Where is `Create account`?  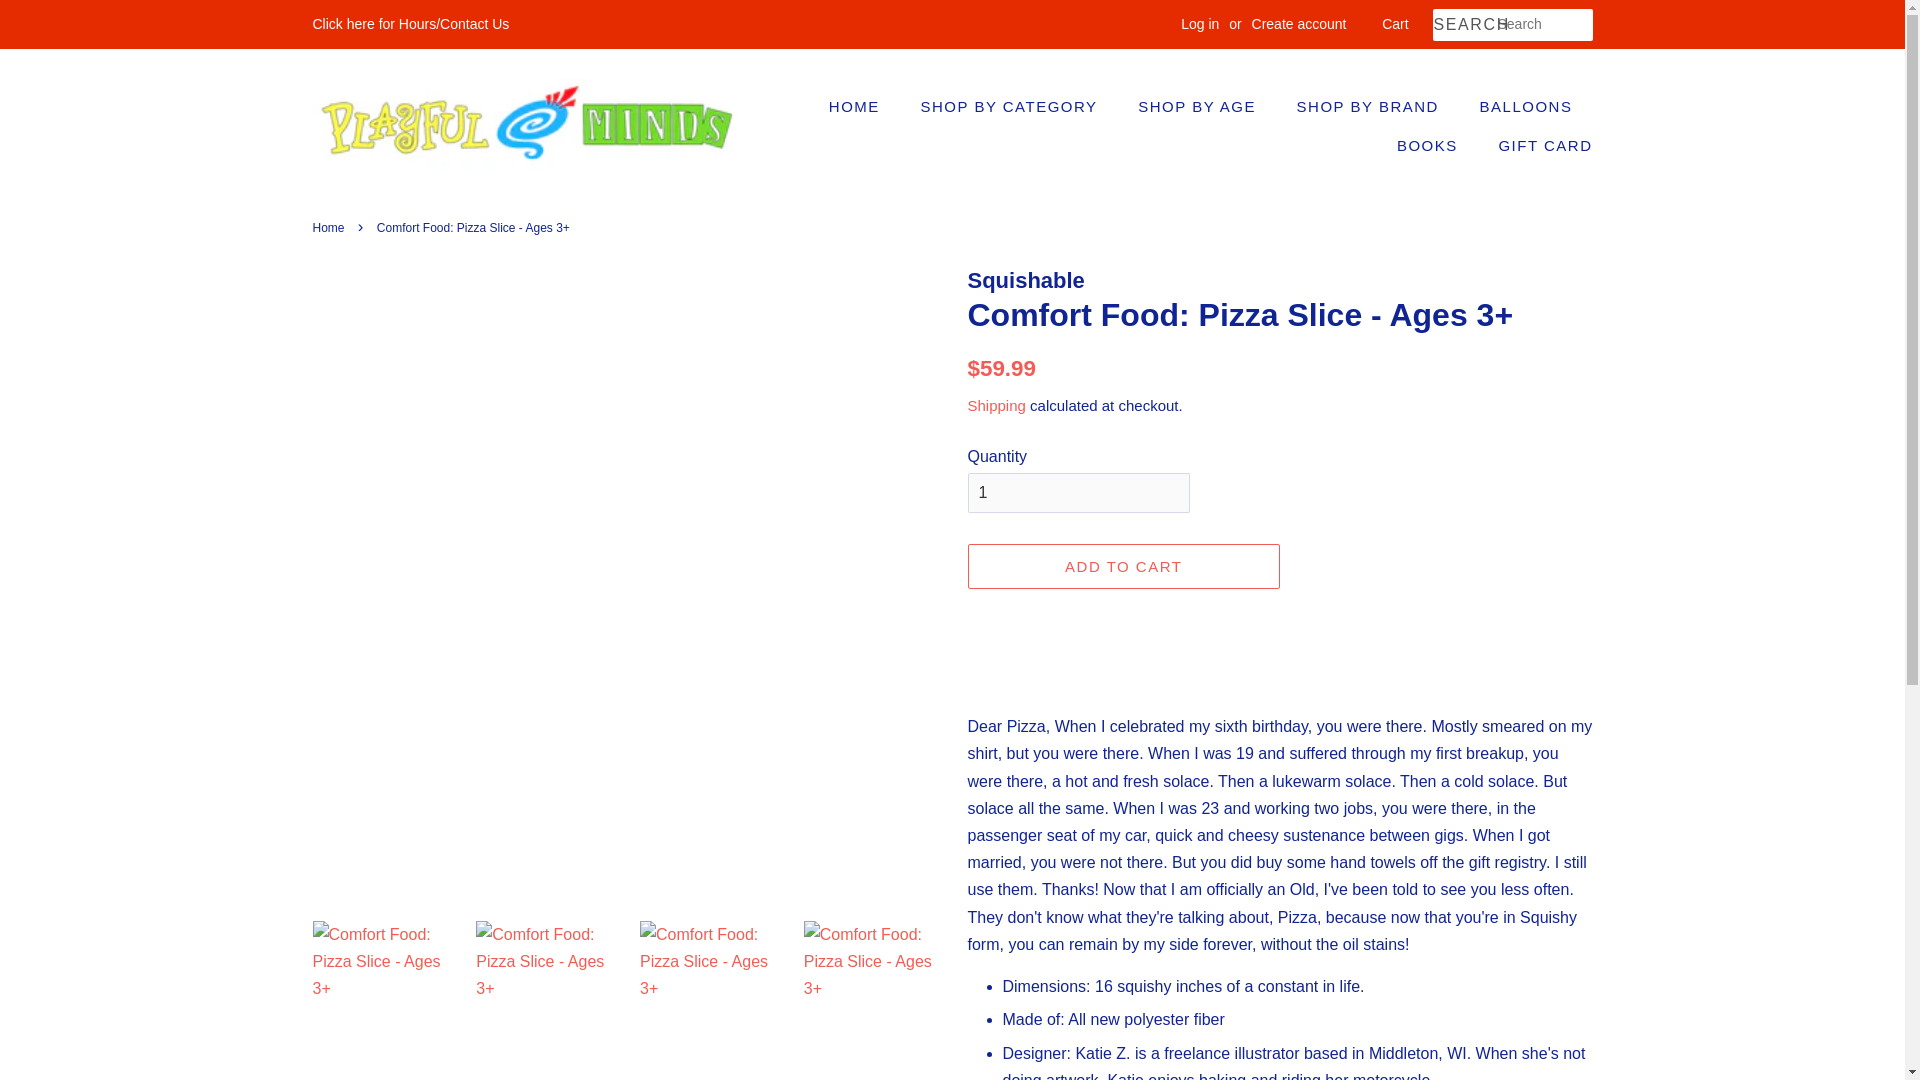
Create account is located at coordinates (1299, 24).